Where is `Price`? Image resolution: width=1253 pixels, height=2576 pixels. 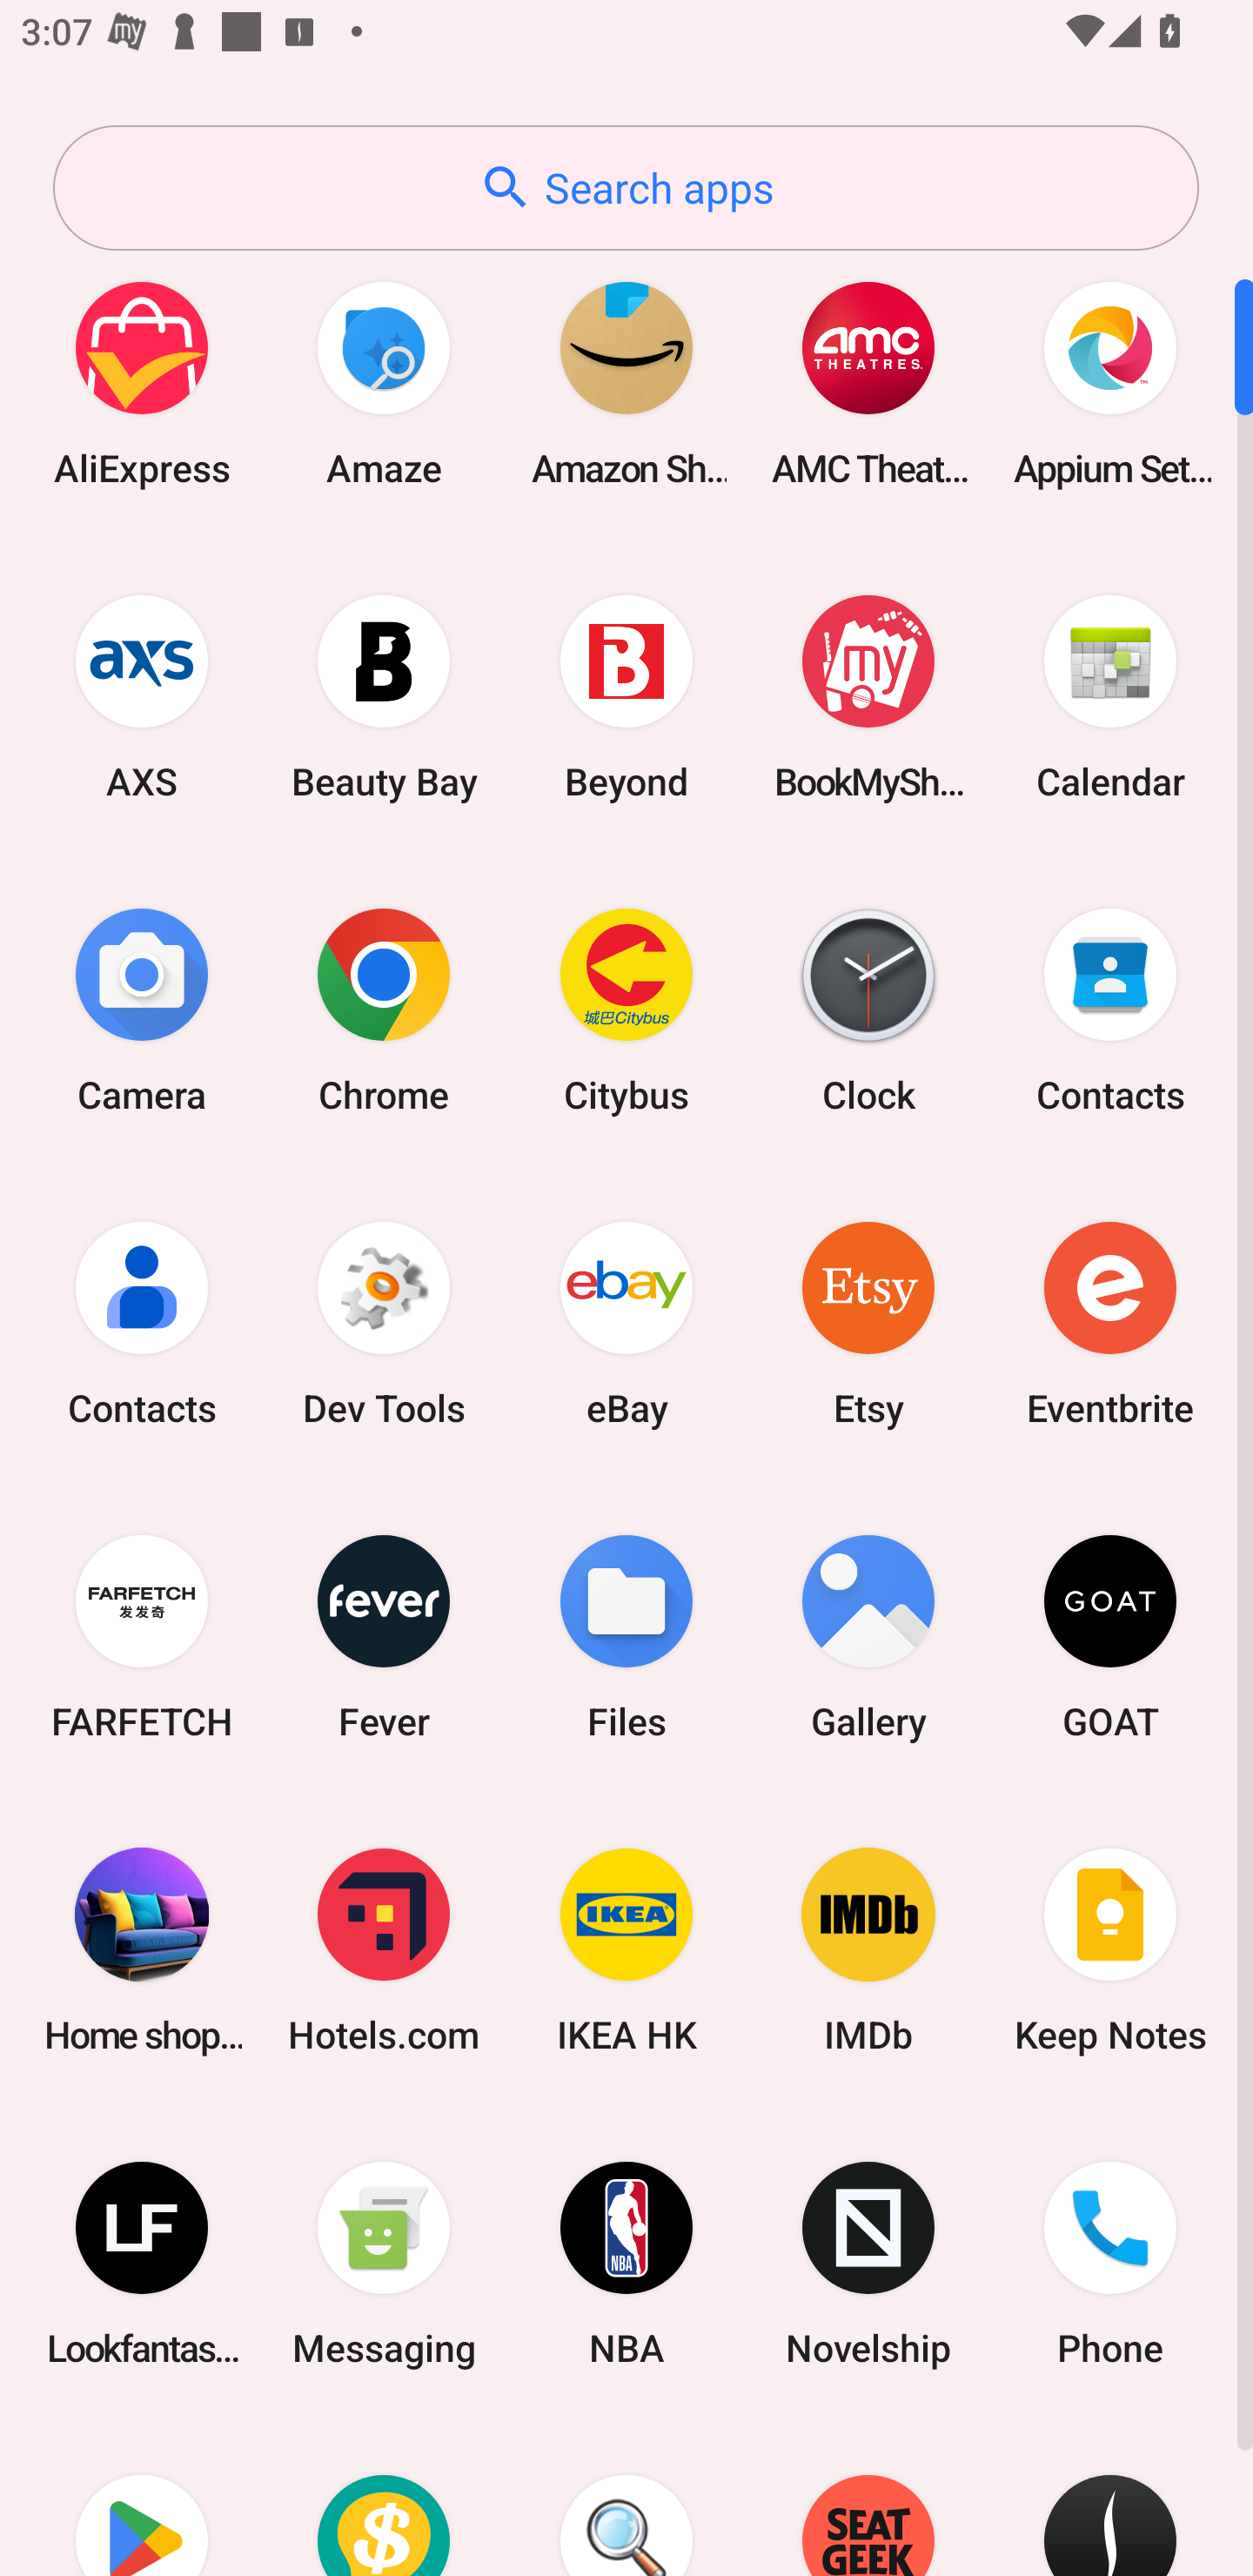 Price is located at coordinates (384, 2499).